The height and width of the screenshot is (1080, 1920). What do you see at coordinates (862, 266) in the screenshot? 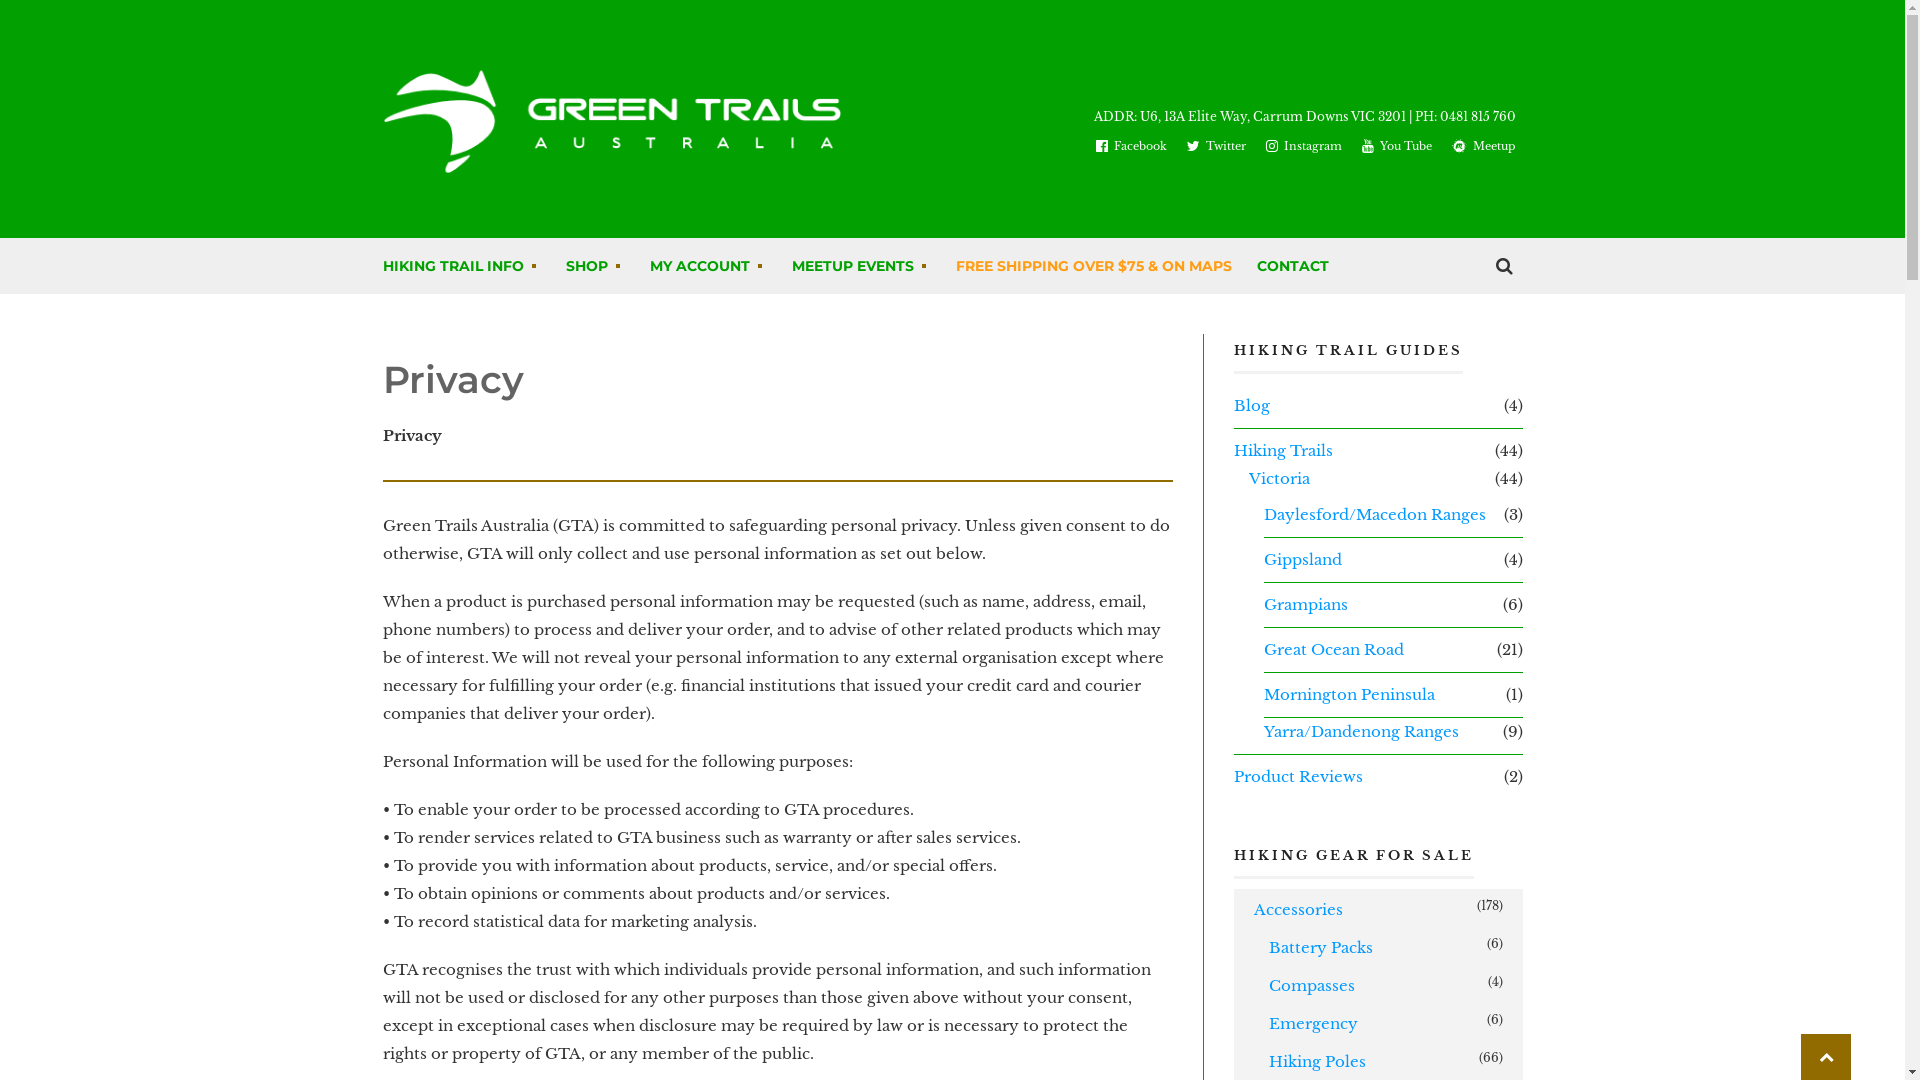
I see `MEETUP EVENTS` at bounding box center [862, 266].